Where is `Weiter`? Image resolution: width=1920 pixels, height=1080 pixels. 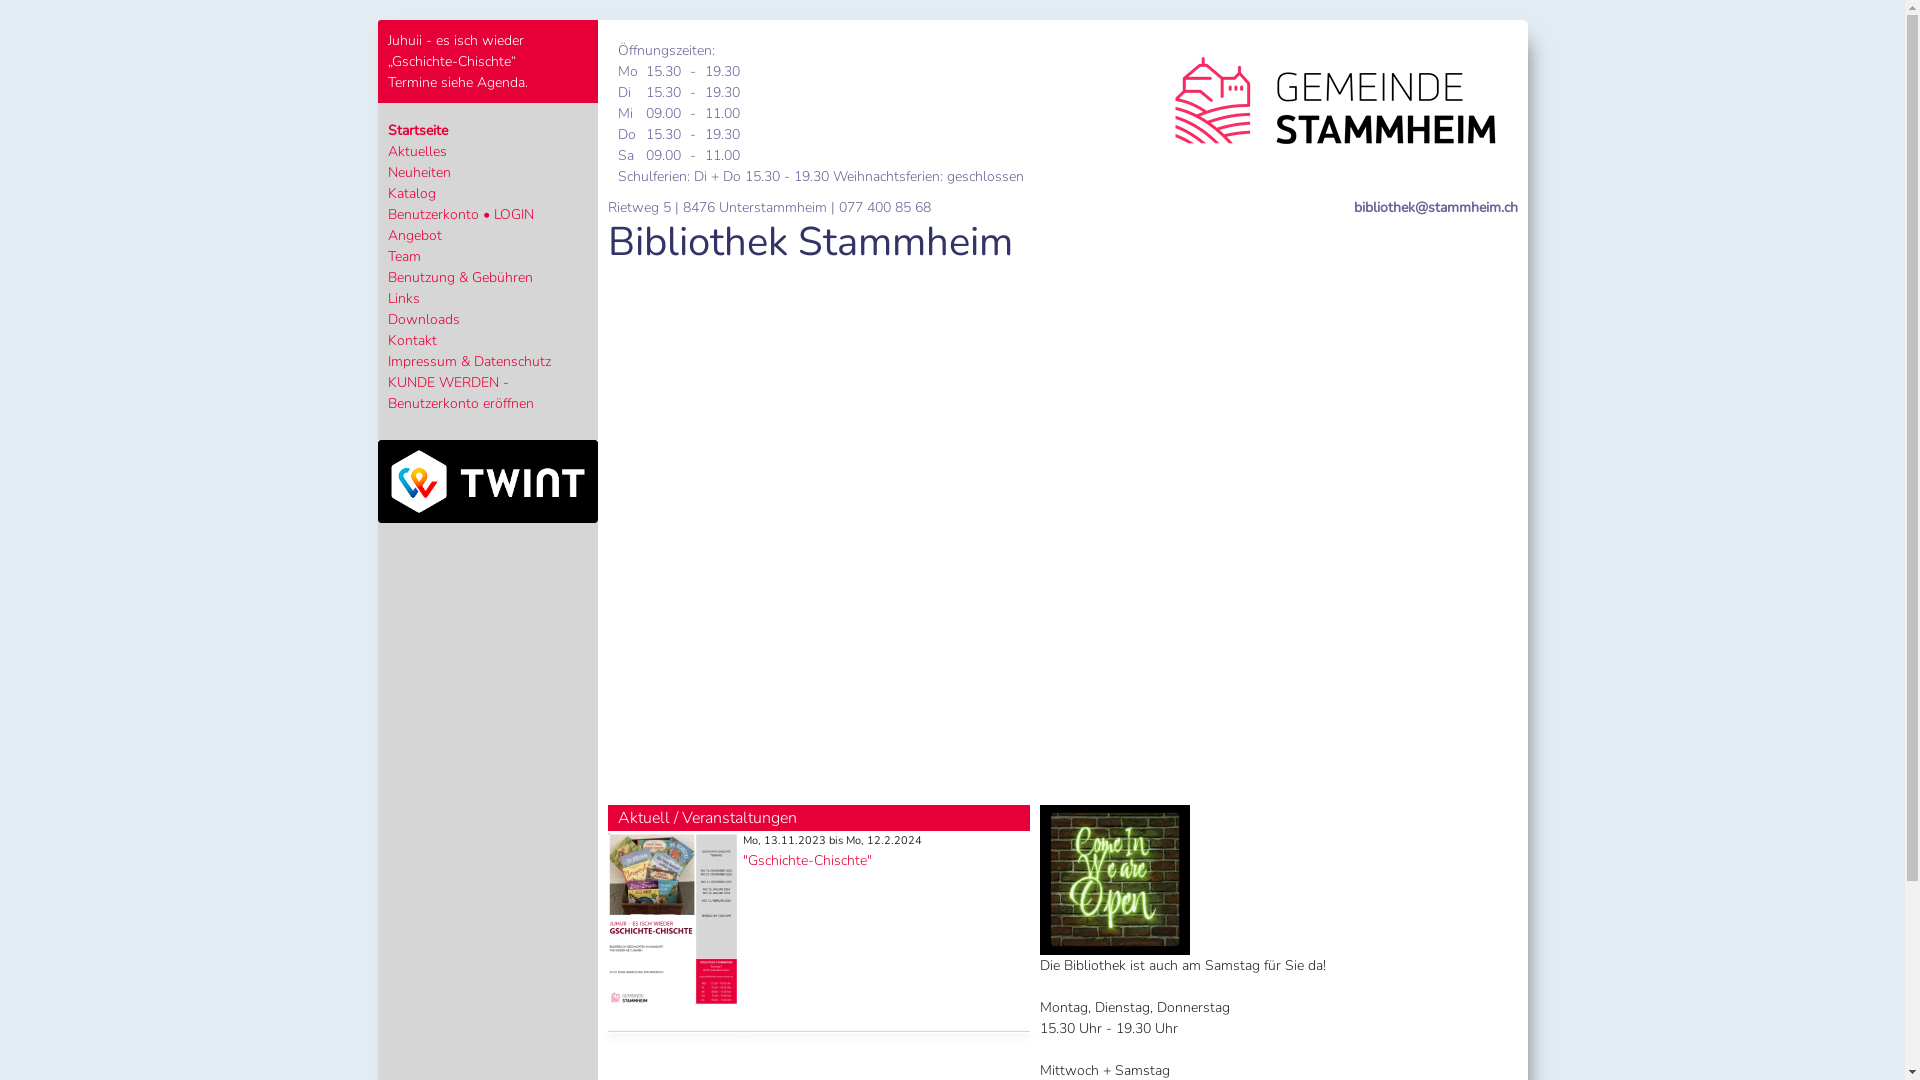 Weiter is located at coordinates (1450, 524).